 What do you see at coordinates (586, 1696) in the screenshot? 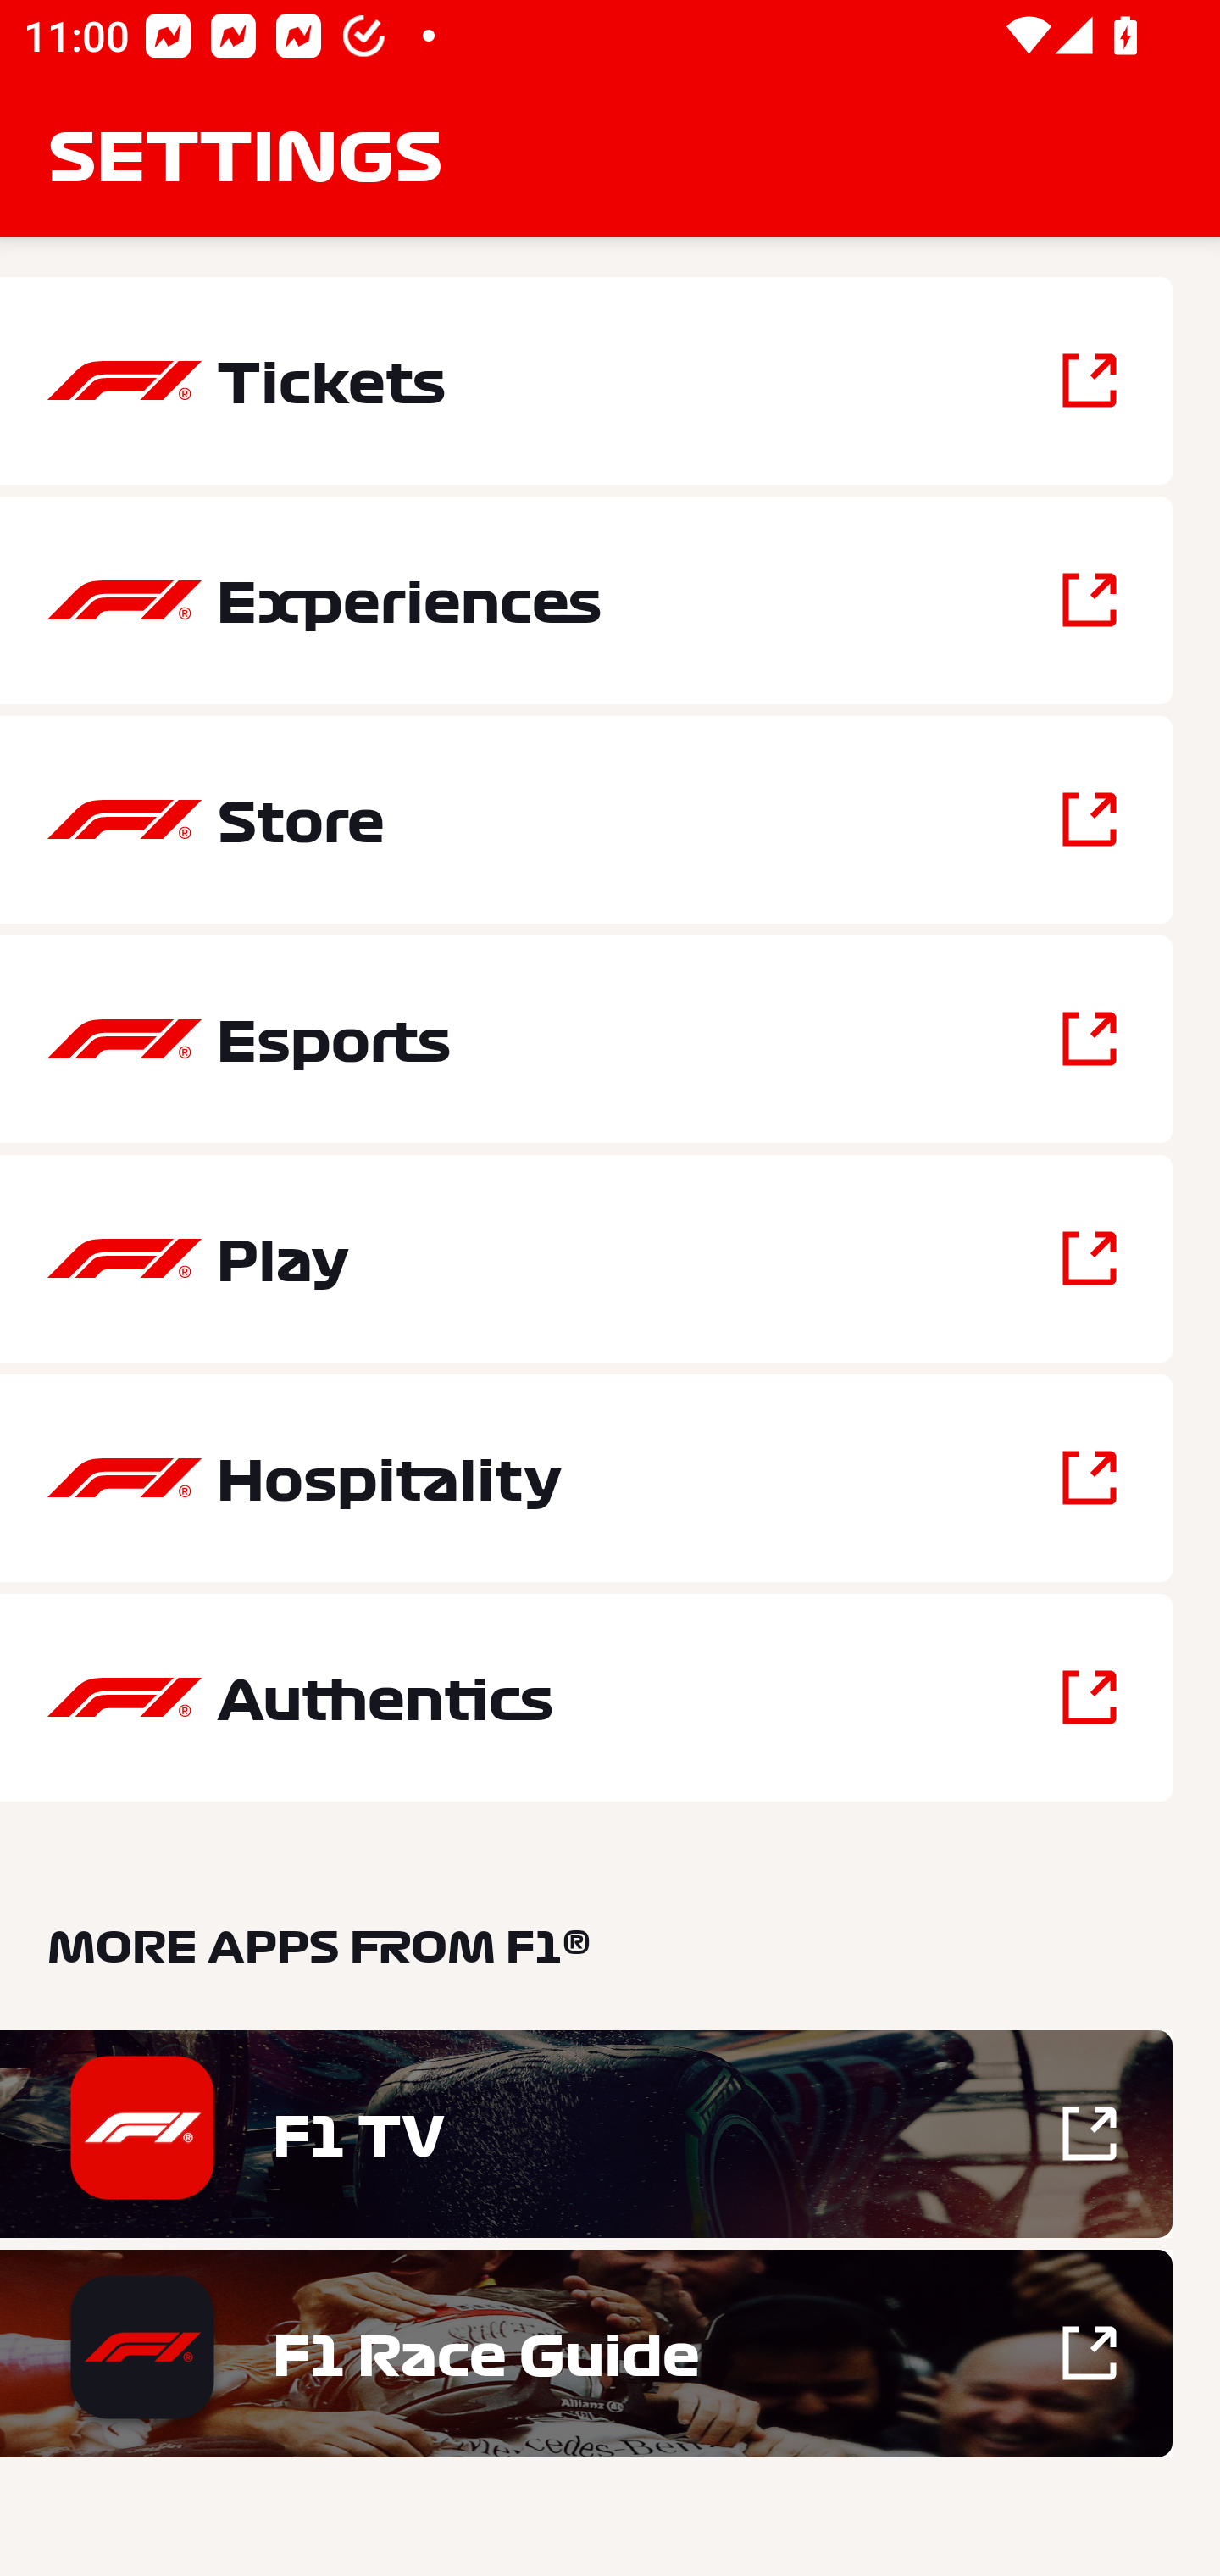
I see `Authentics` at bounding box center [586, 1696].